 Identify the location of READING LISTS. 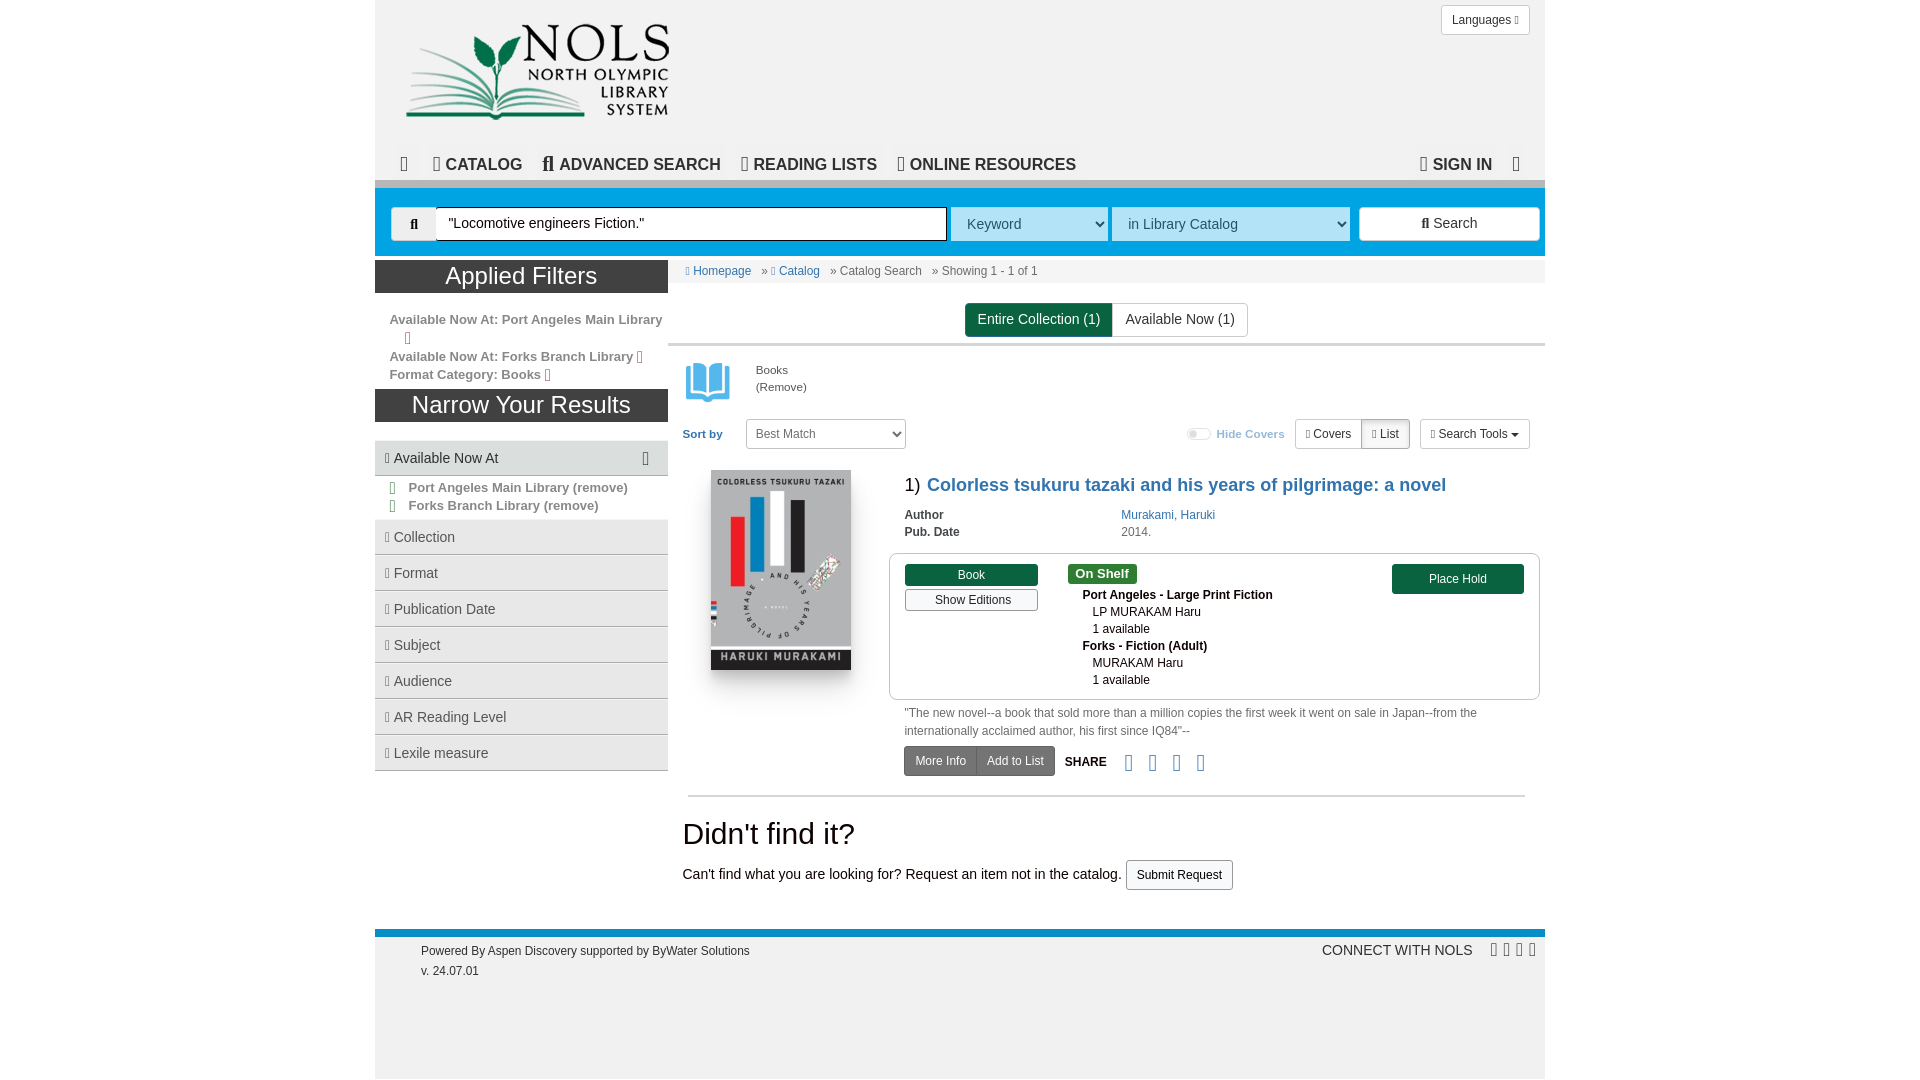
(808, 162).